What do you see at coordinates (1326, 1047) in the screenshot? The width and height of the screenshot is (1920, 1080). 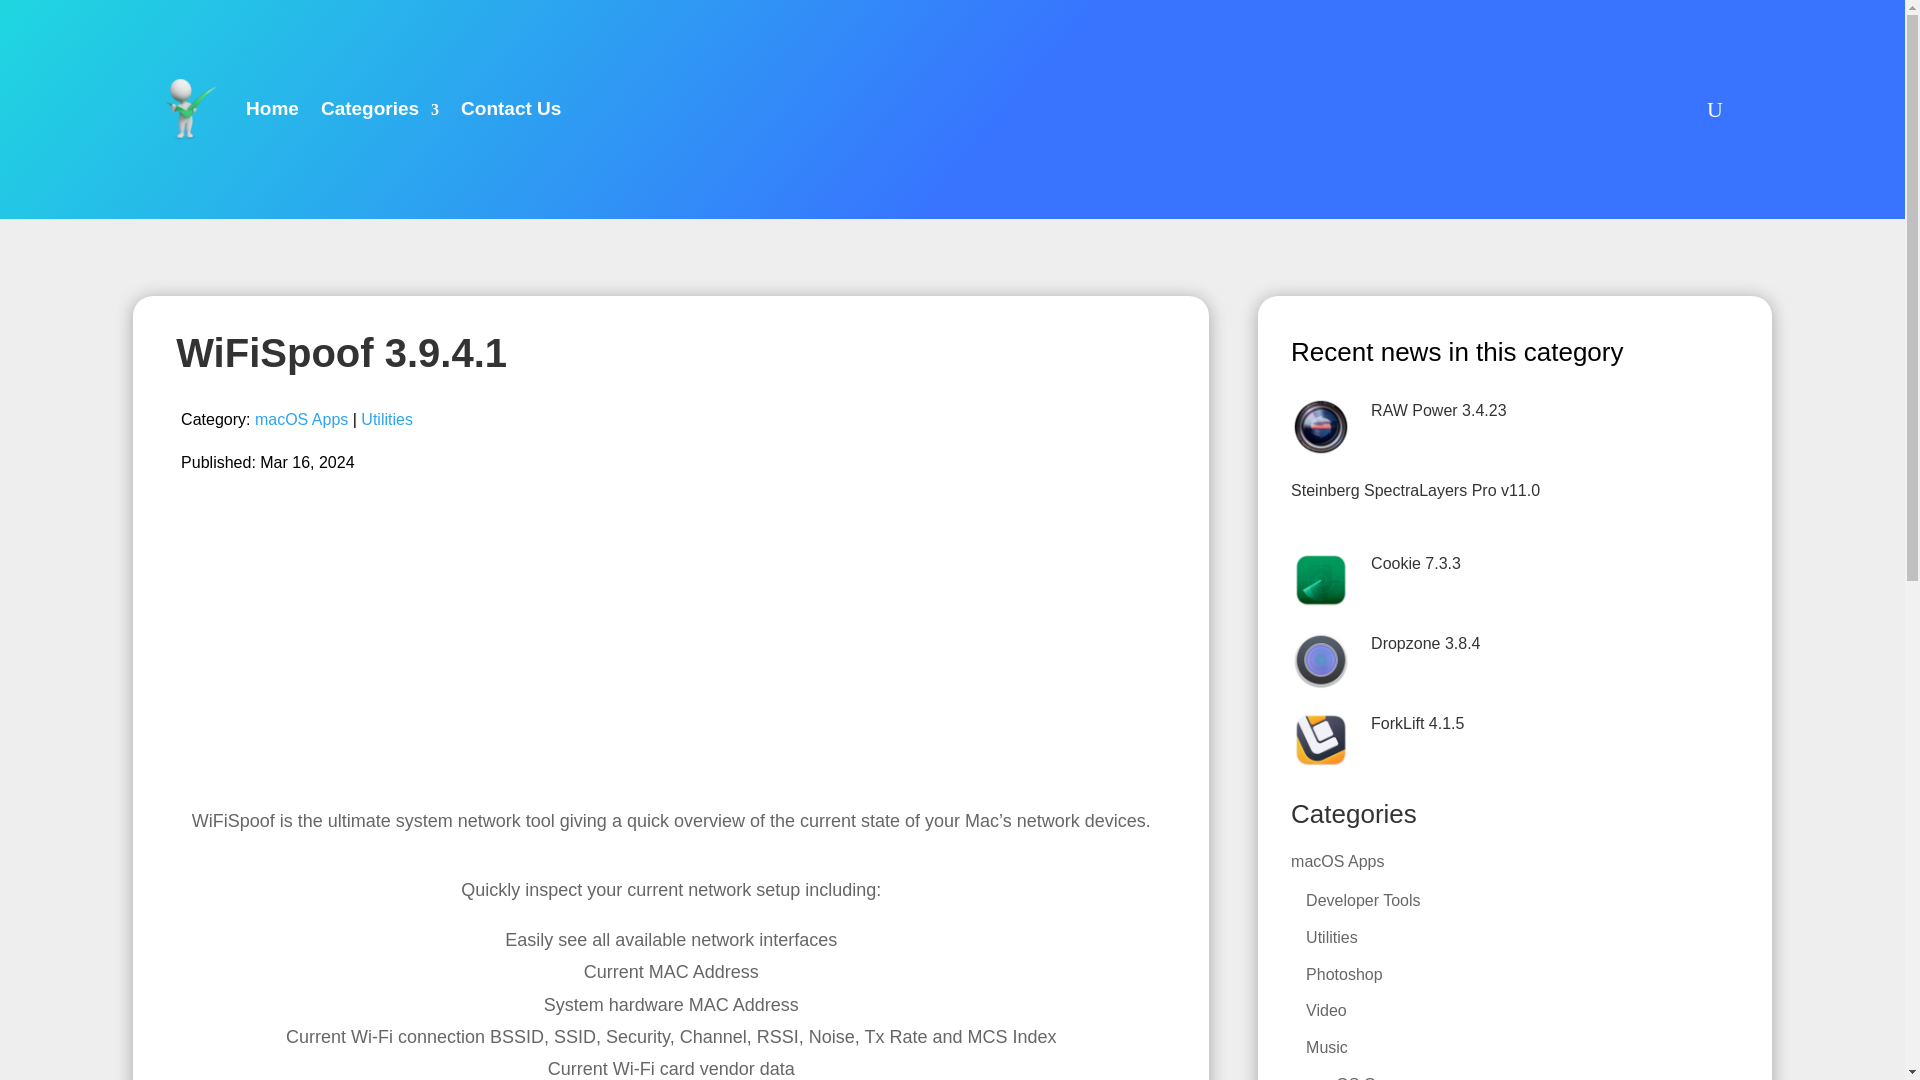 I see `Music` at bounding box center [1326, 1047].